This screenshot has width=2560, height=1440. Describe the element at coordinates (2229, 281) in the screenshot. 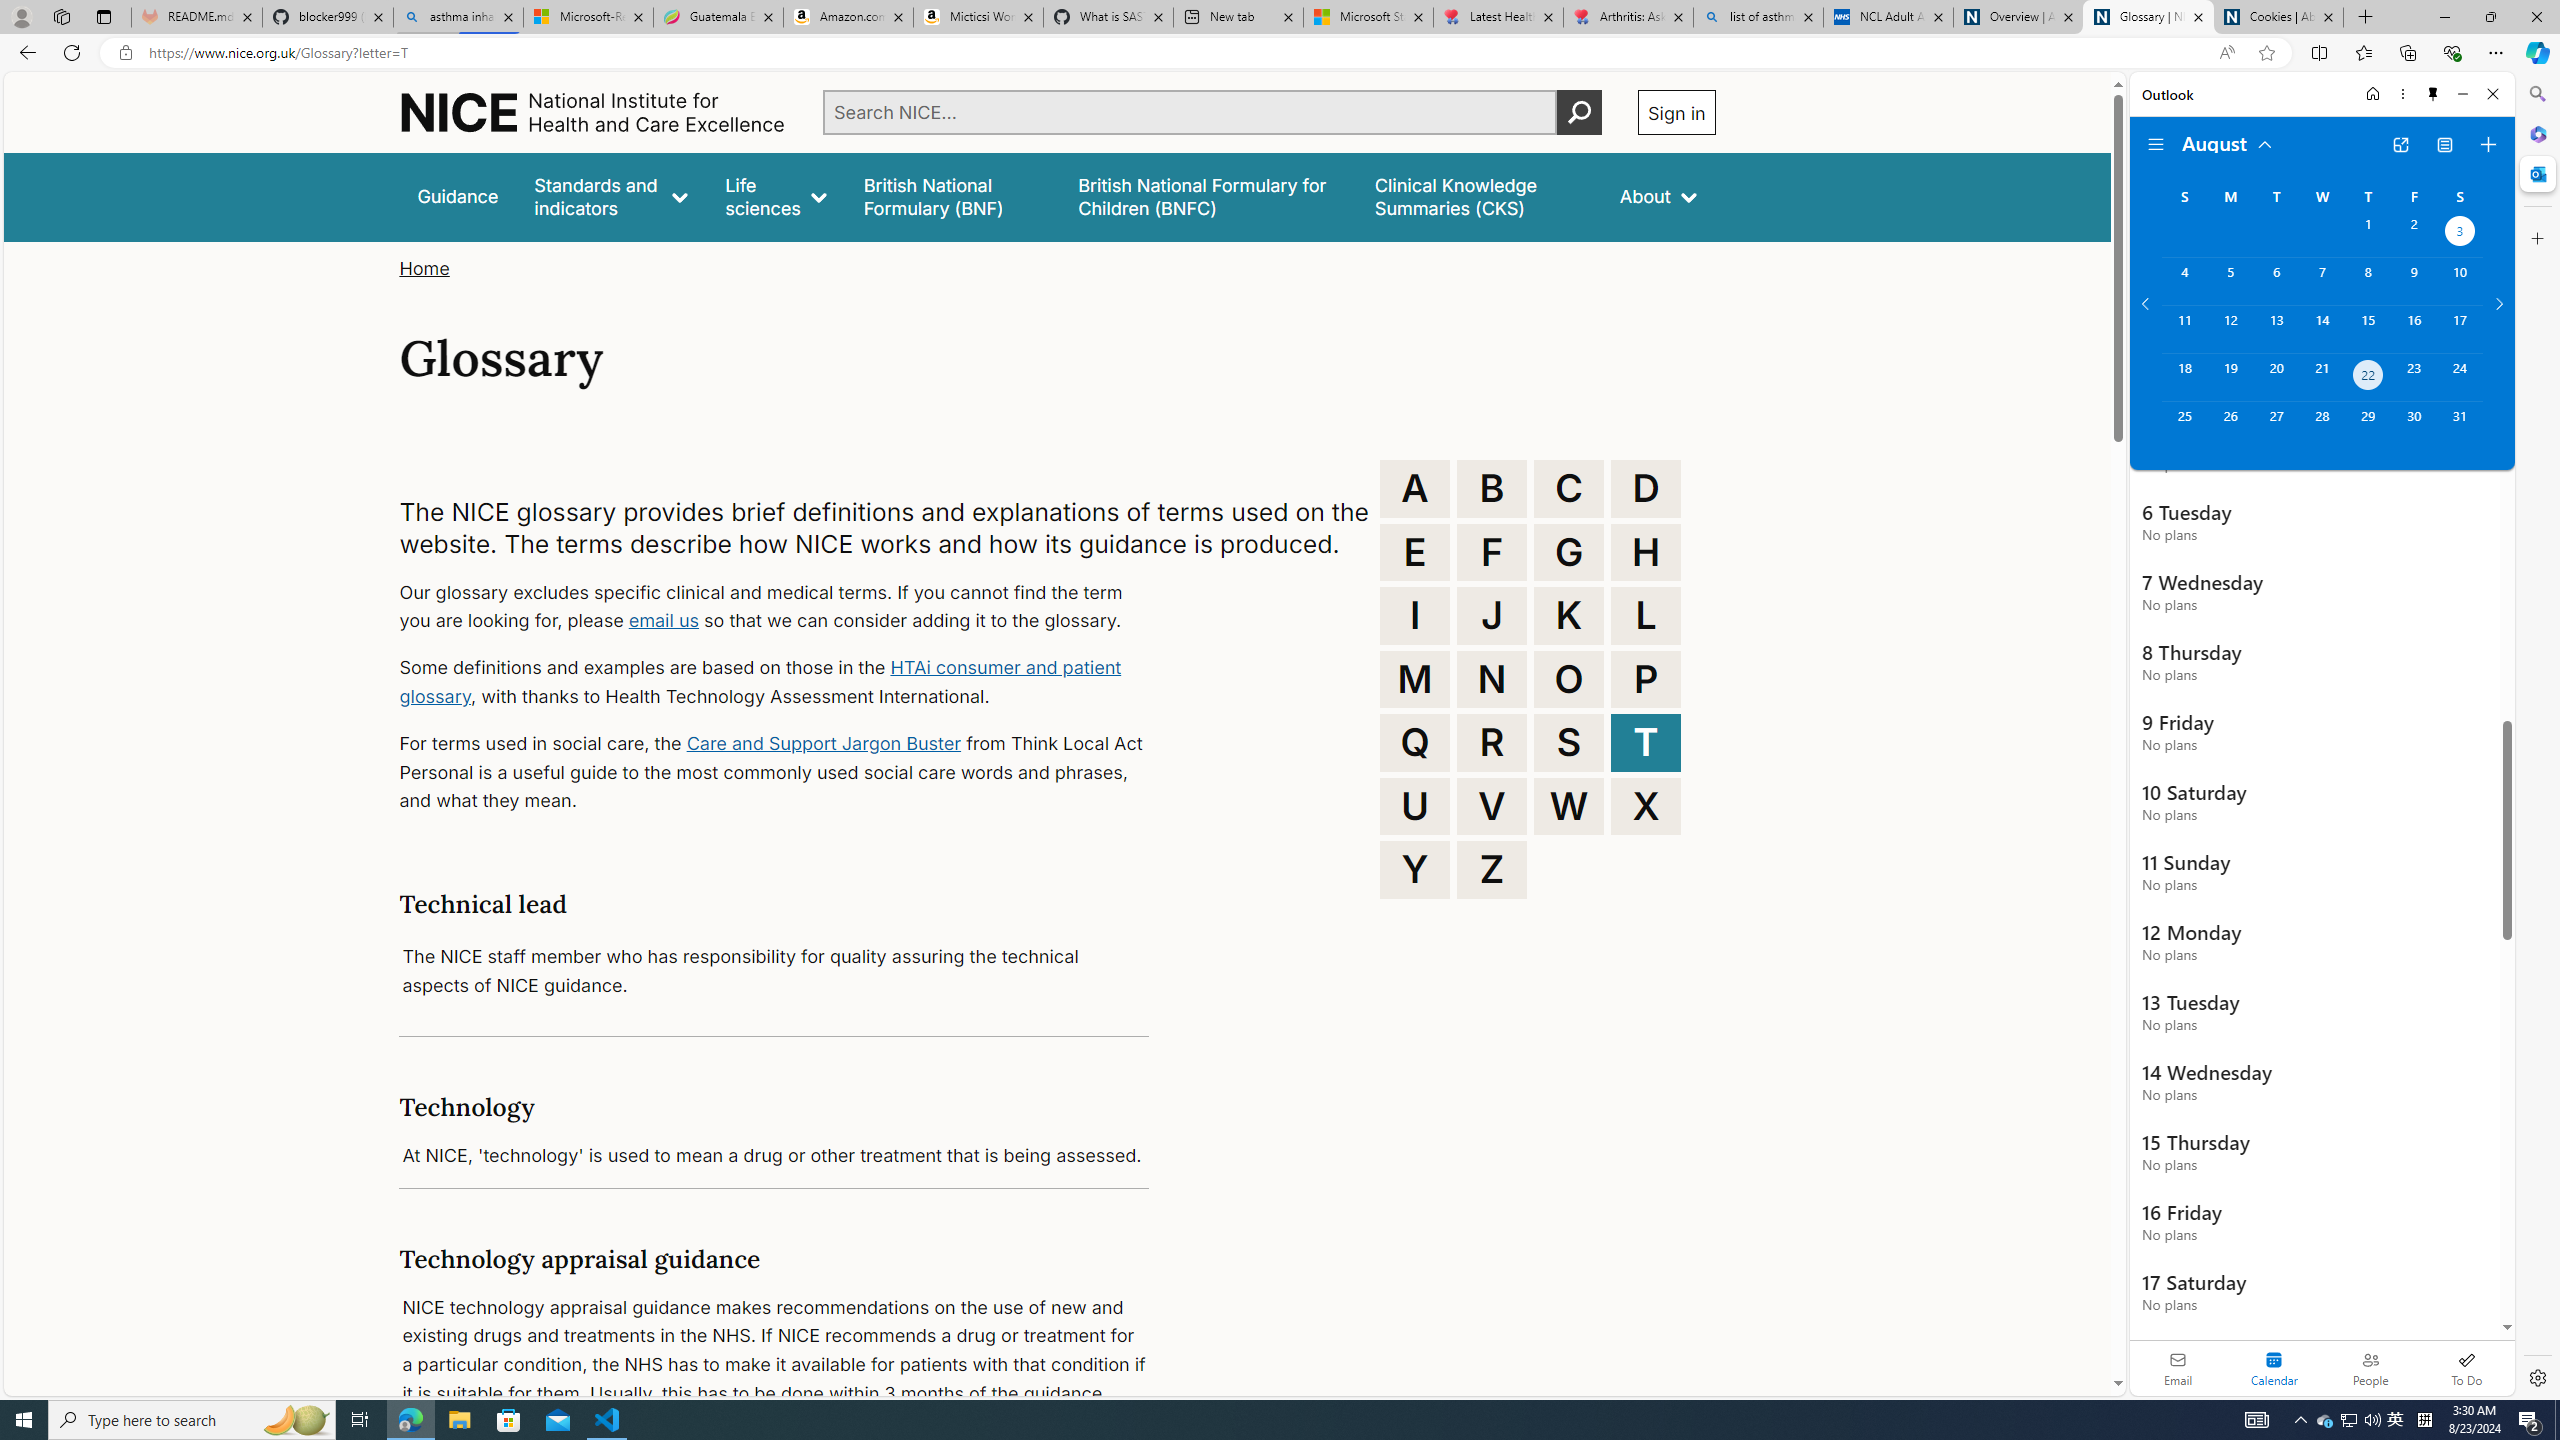

I see `Monday, August 5, 2024. ` at that location.